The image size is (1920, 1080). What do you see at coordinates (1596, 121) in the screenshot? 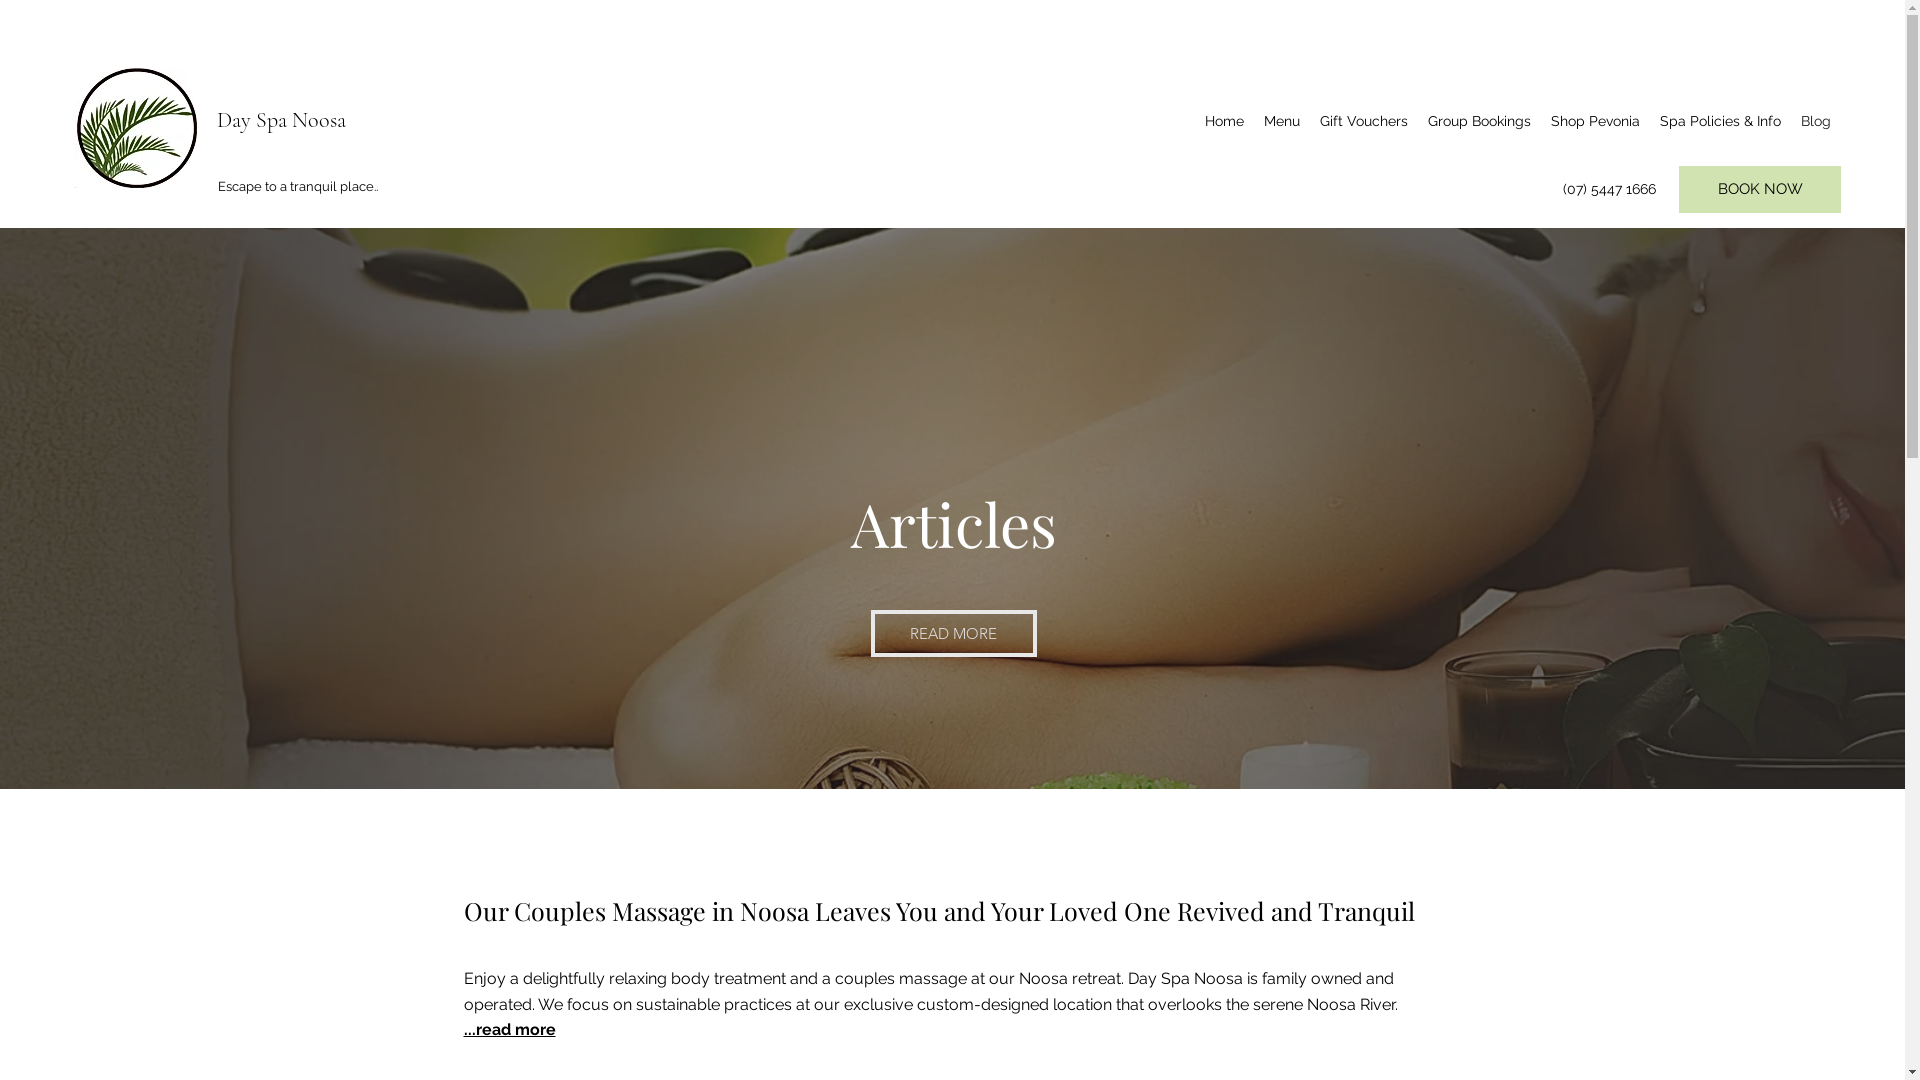
I see `Shop Pevonia` at bounding box center [1596, 121].